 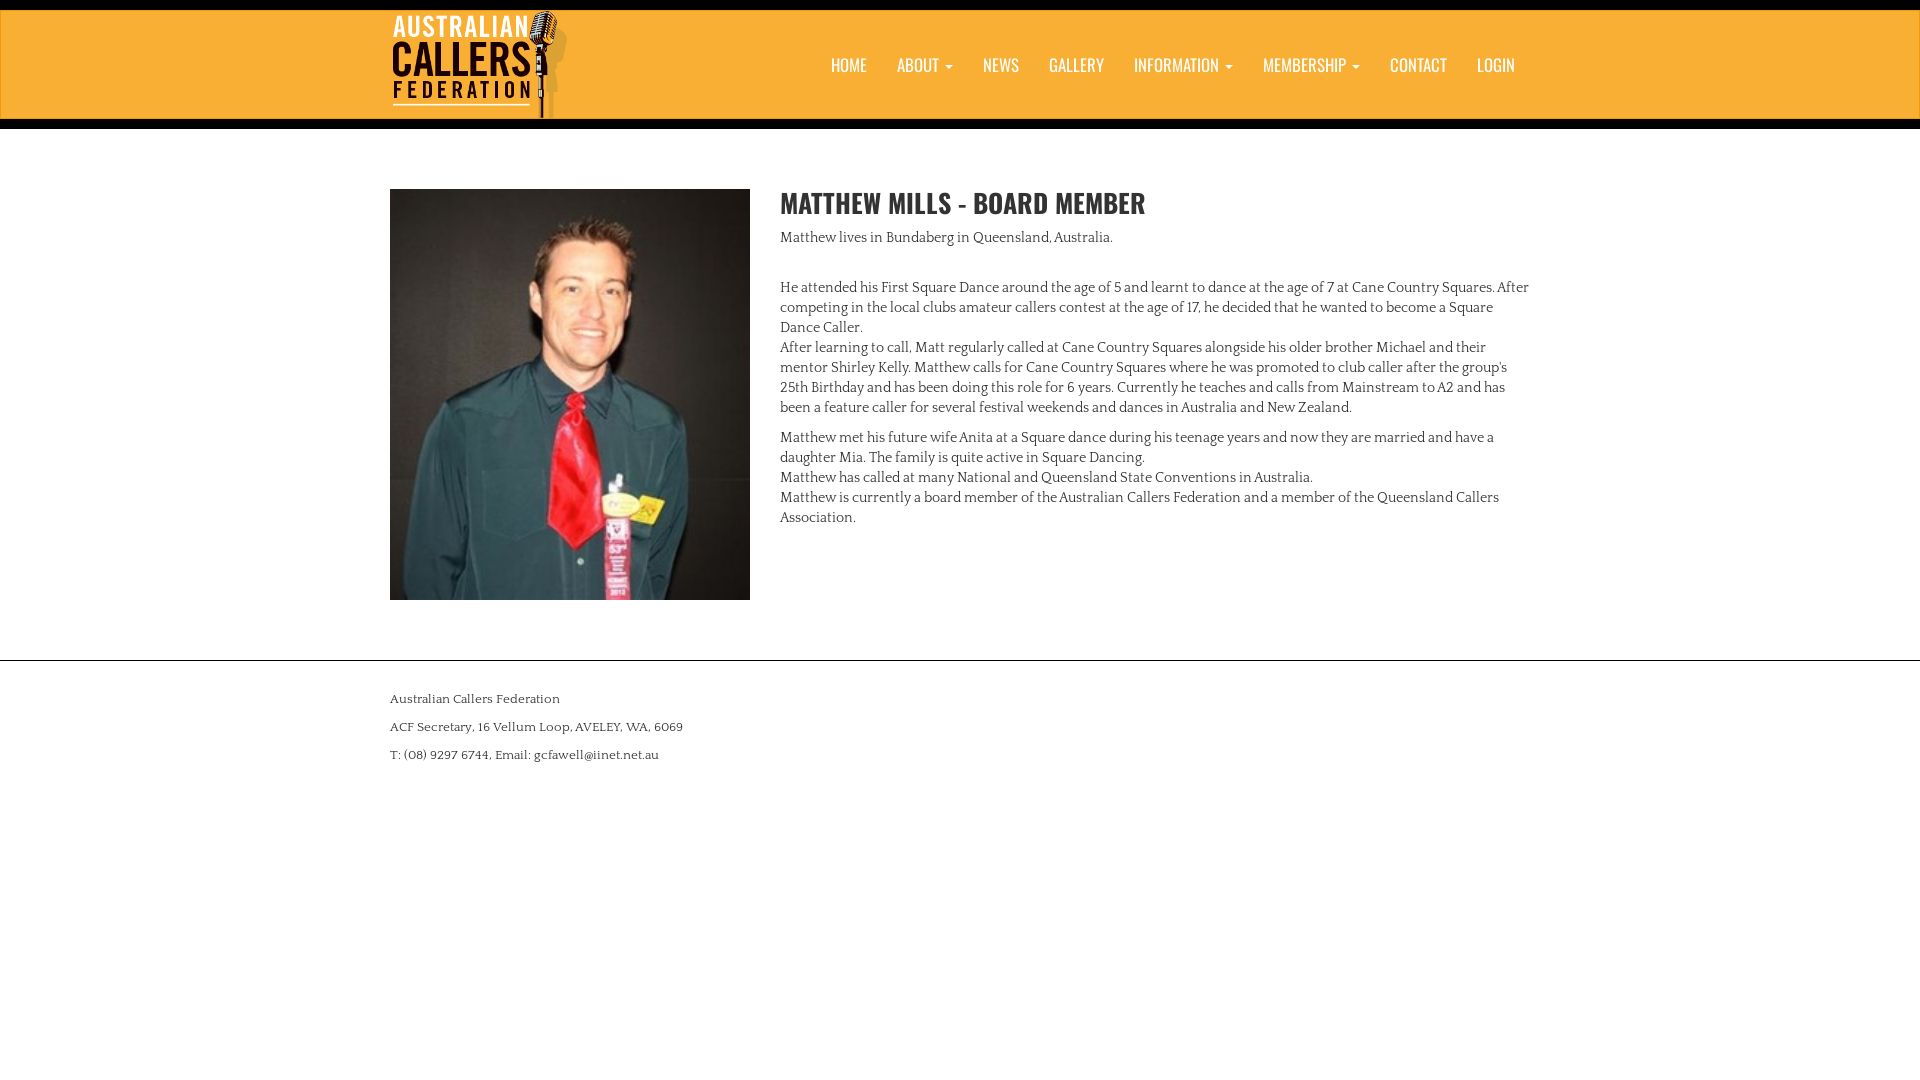 I want to click on MEMBERSHIP, so click(x=1312, y=64).